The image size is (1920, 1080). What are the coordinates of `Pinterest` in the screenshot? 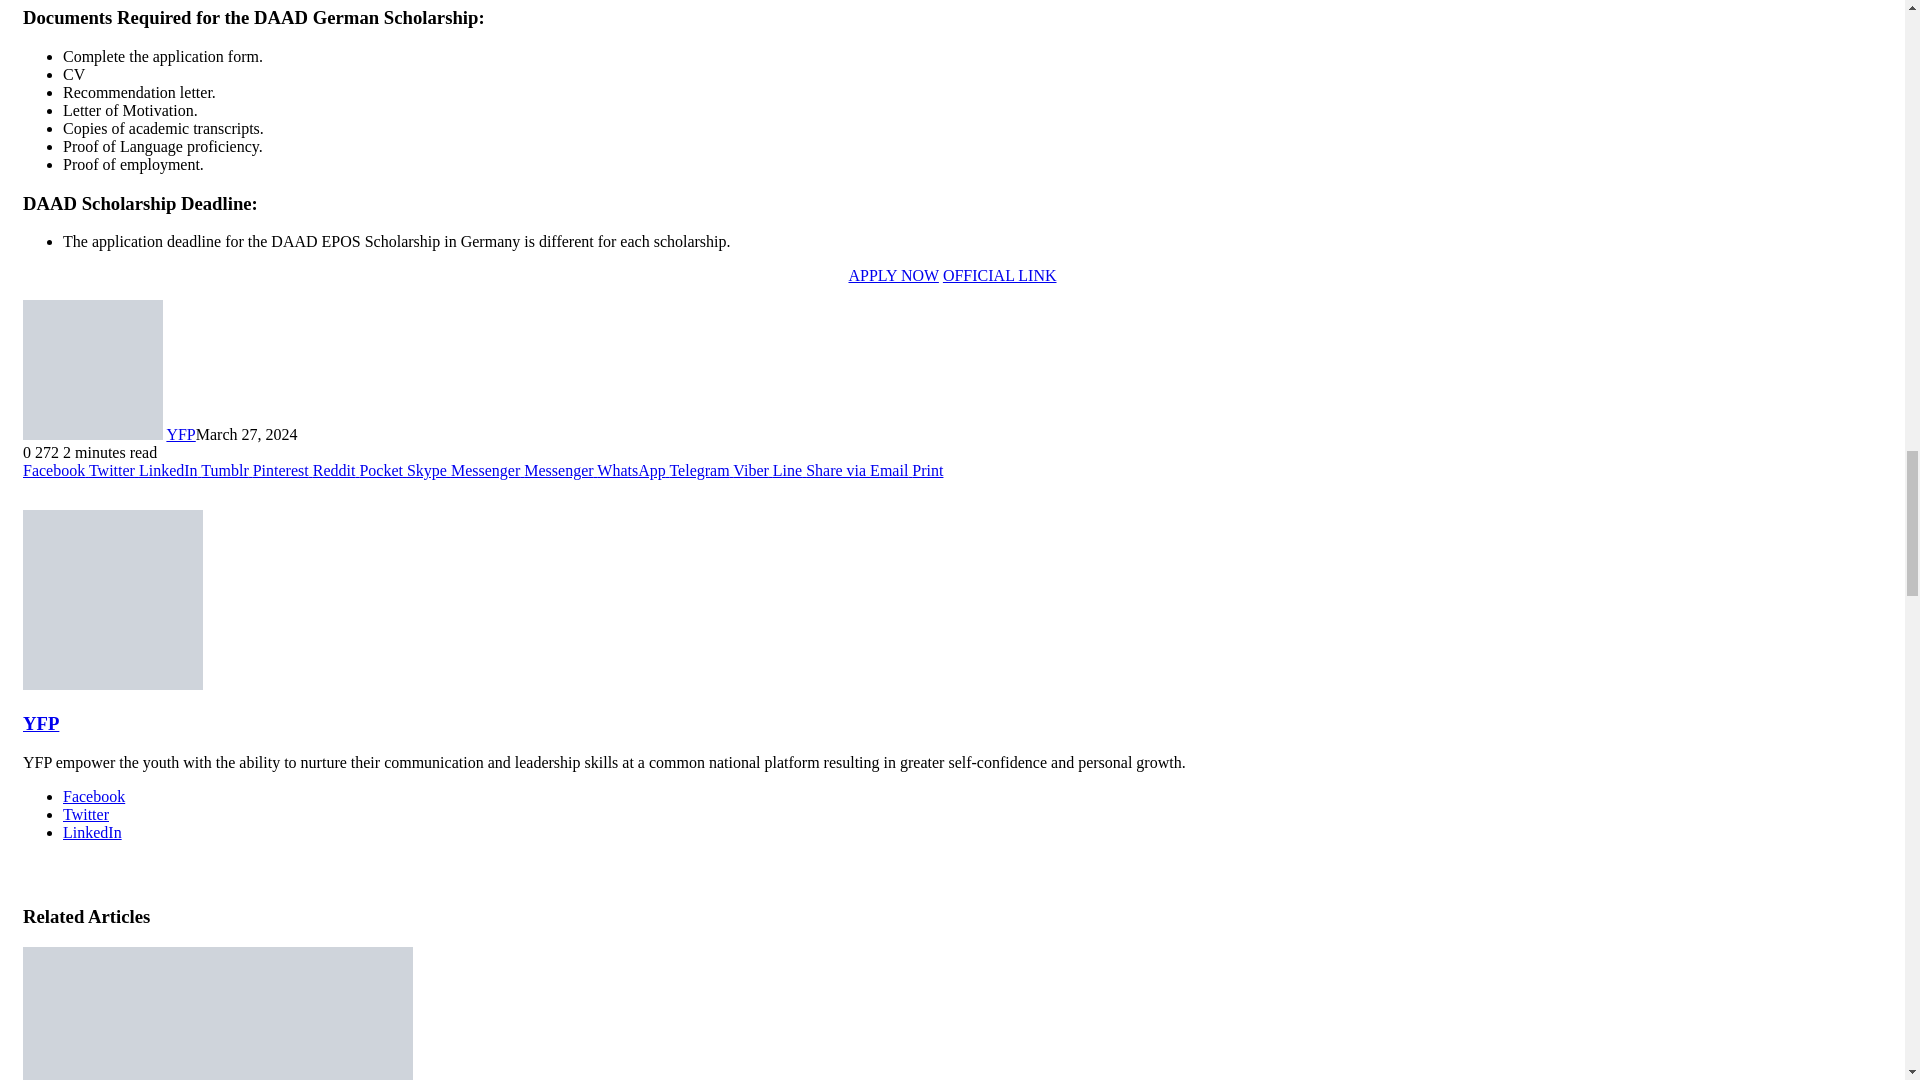 It's located at (282, 470).